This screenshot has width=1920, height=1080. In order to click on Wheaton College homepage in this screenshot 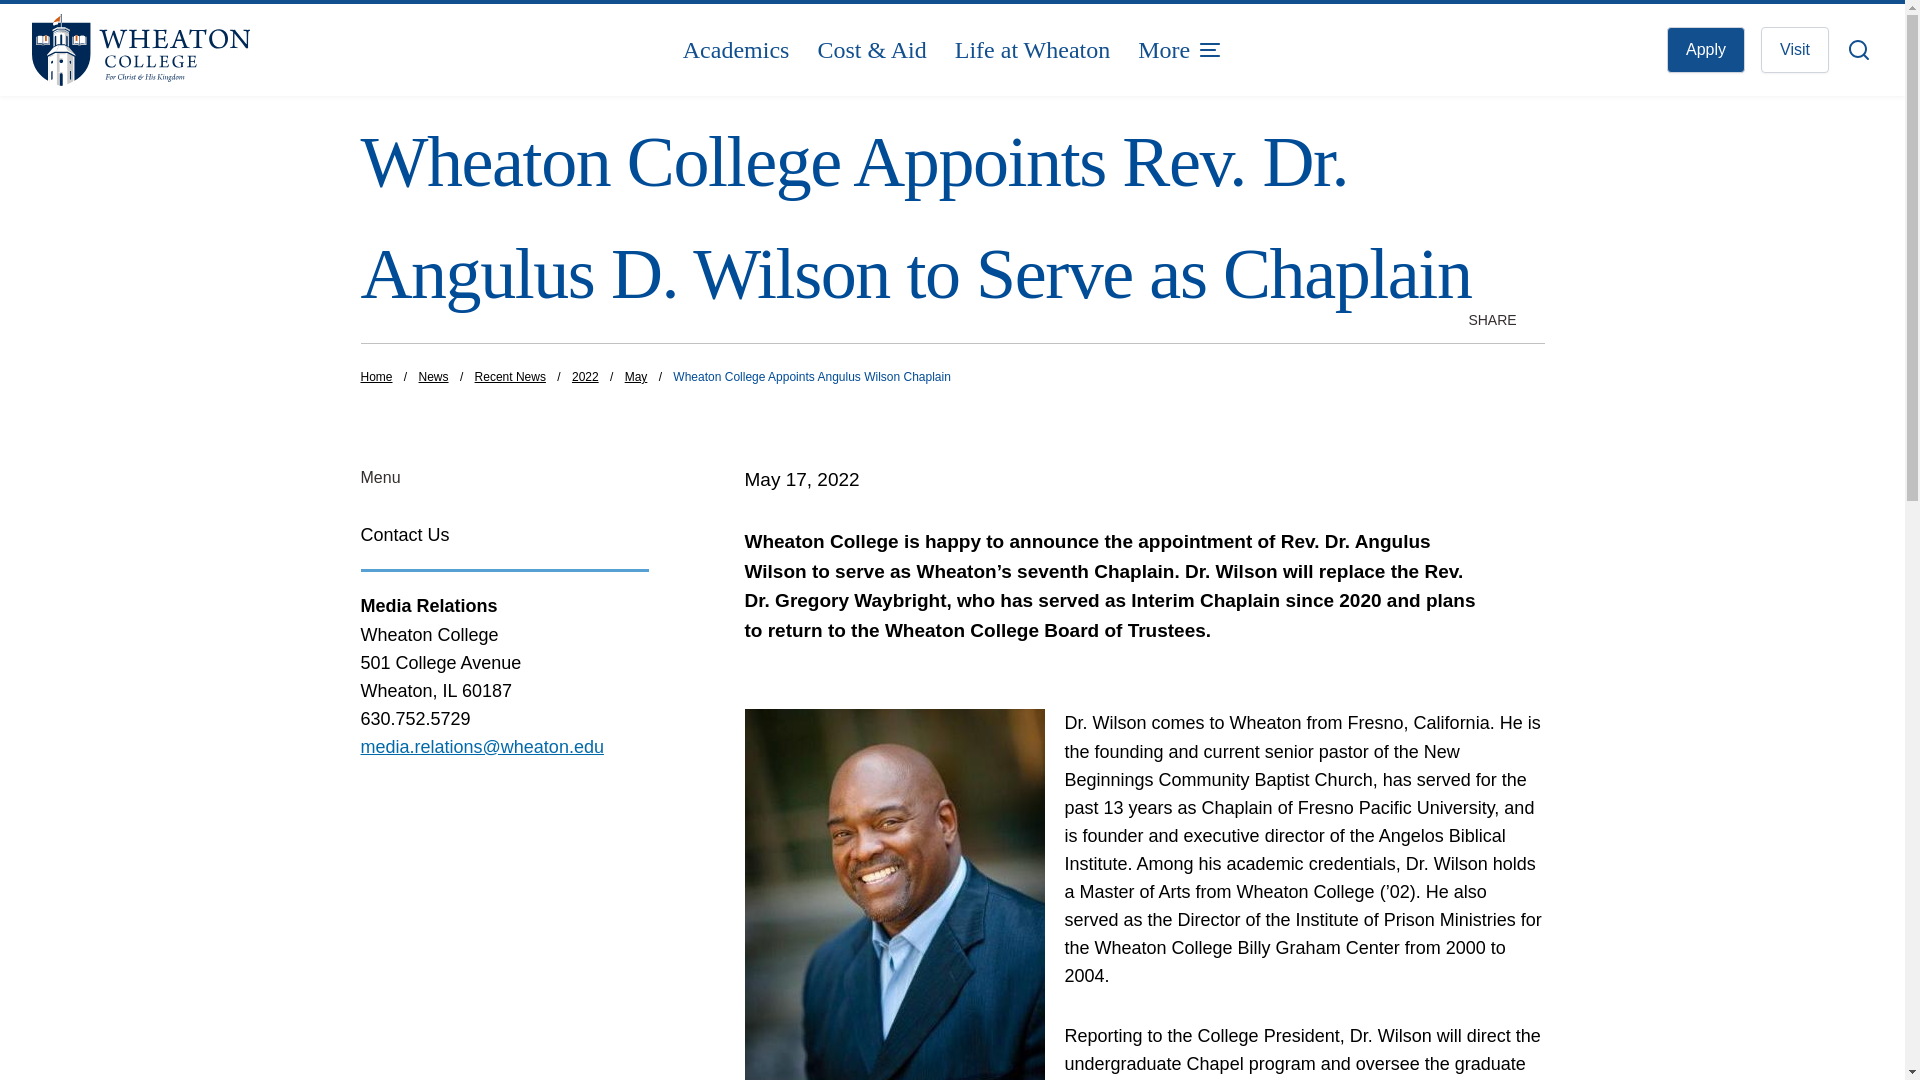, I will do `click(212, 50)`.